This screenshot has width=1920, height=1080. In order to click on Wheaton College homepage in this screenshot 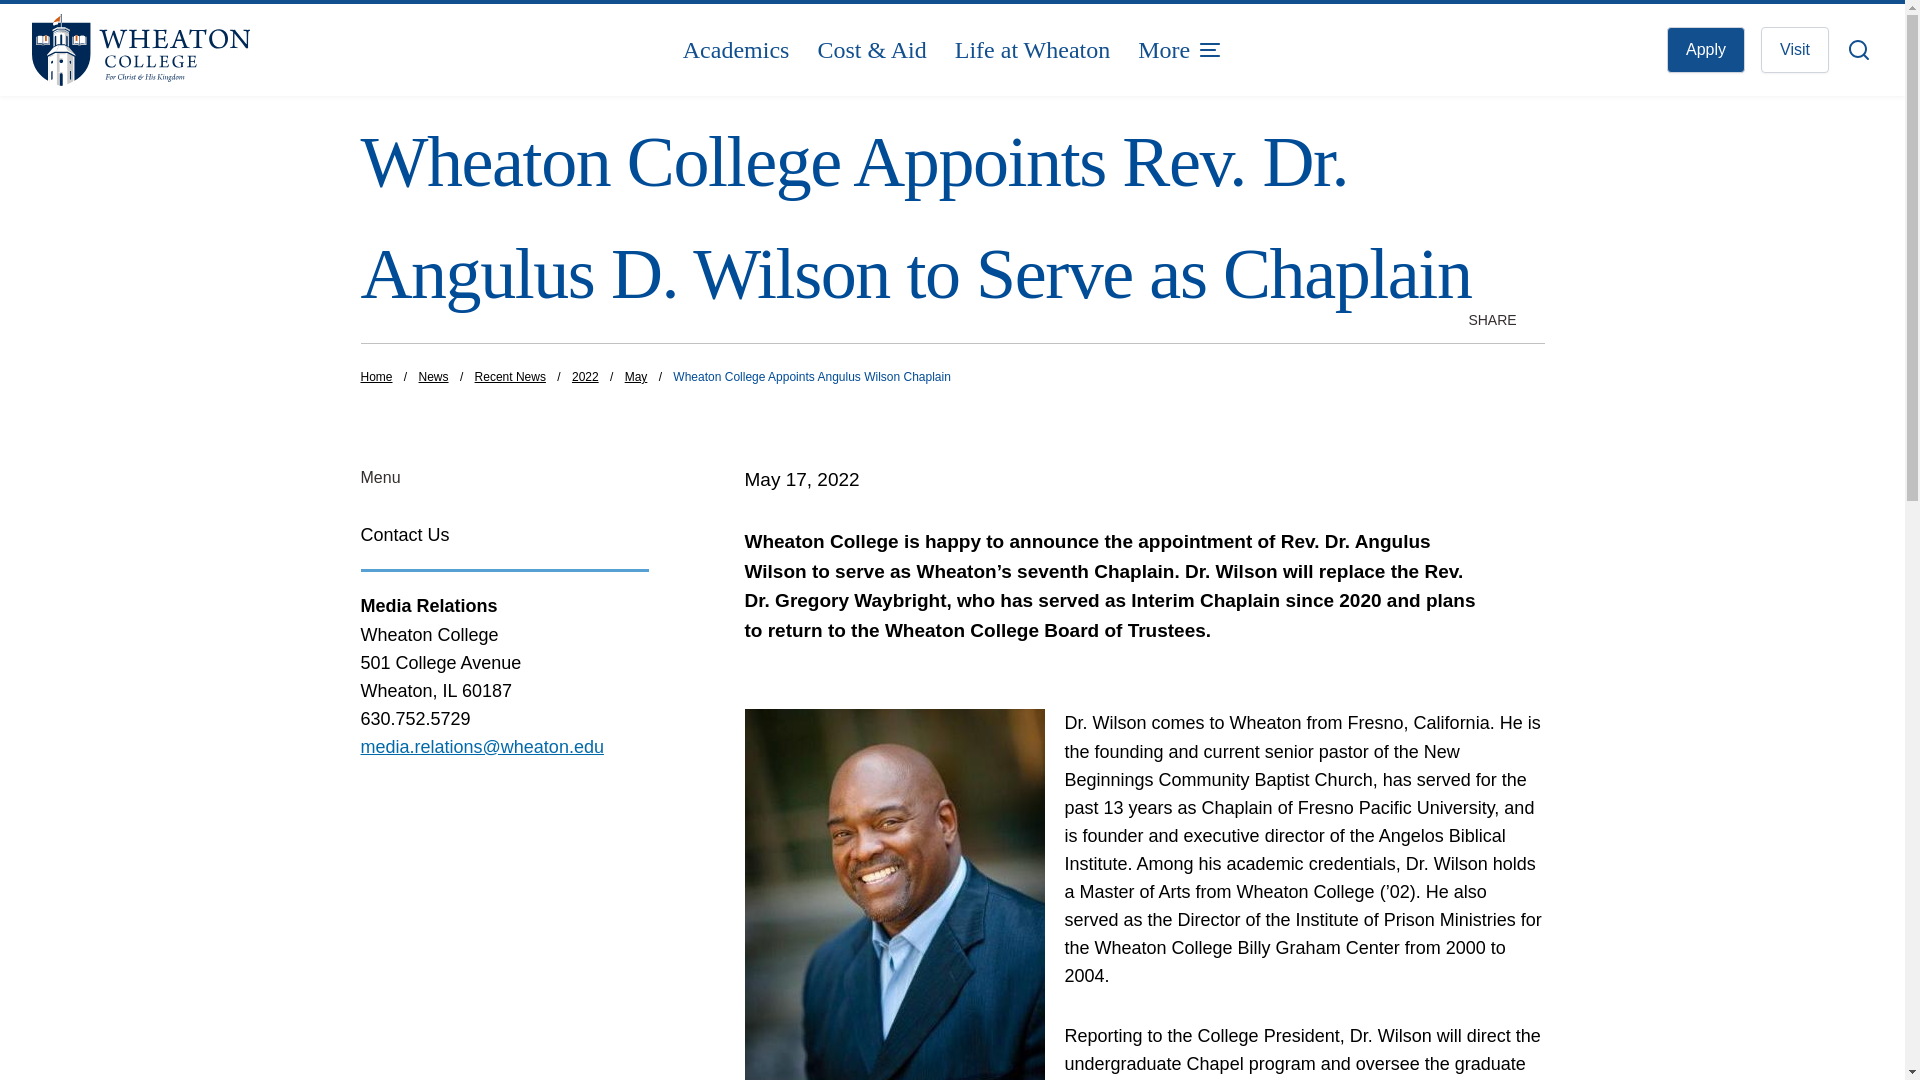, I will do `click(212, 50)`.